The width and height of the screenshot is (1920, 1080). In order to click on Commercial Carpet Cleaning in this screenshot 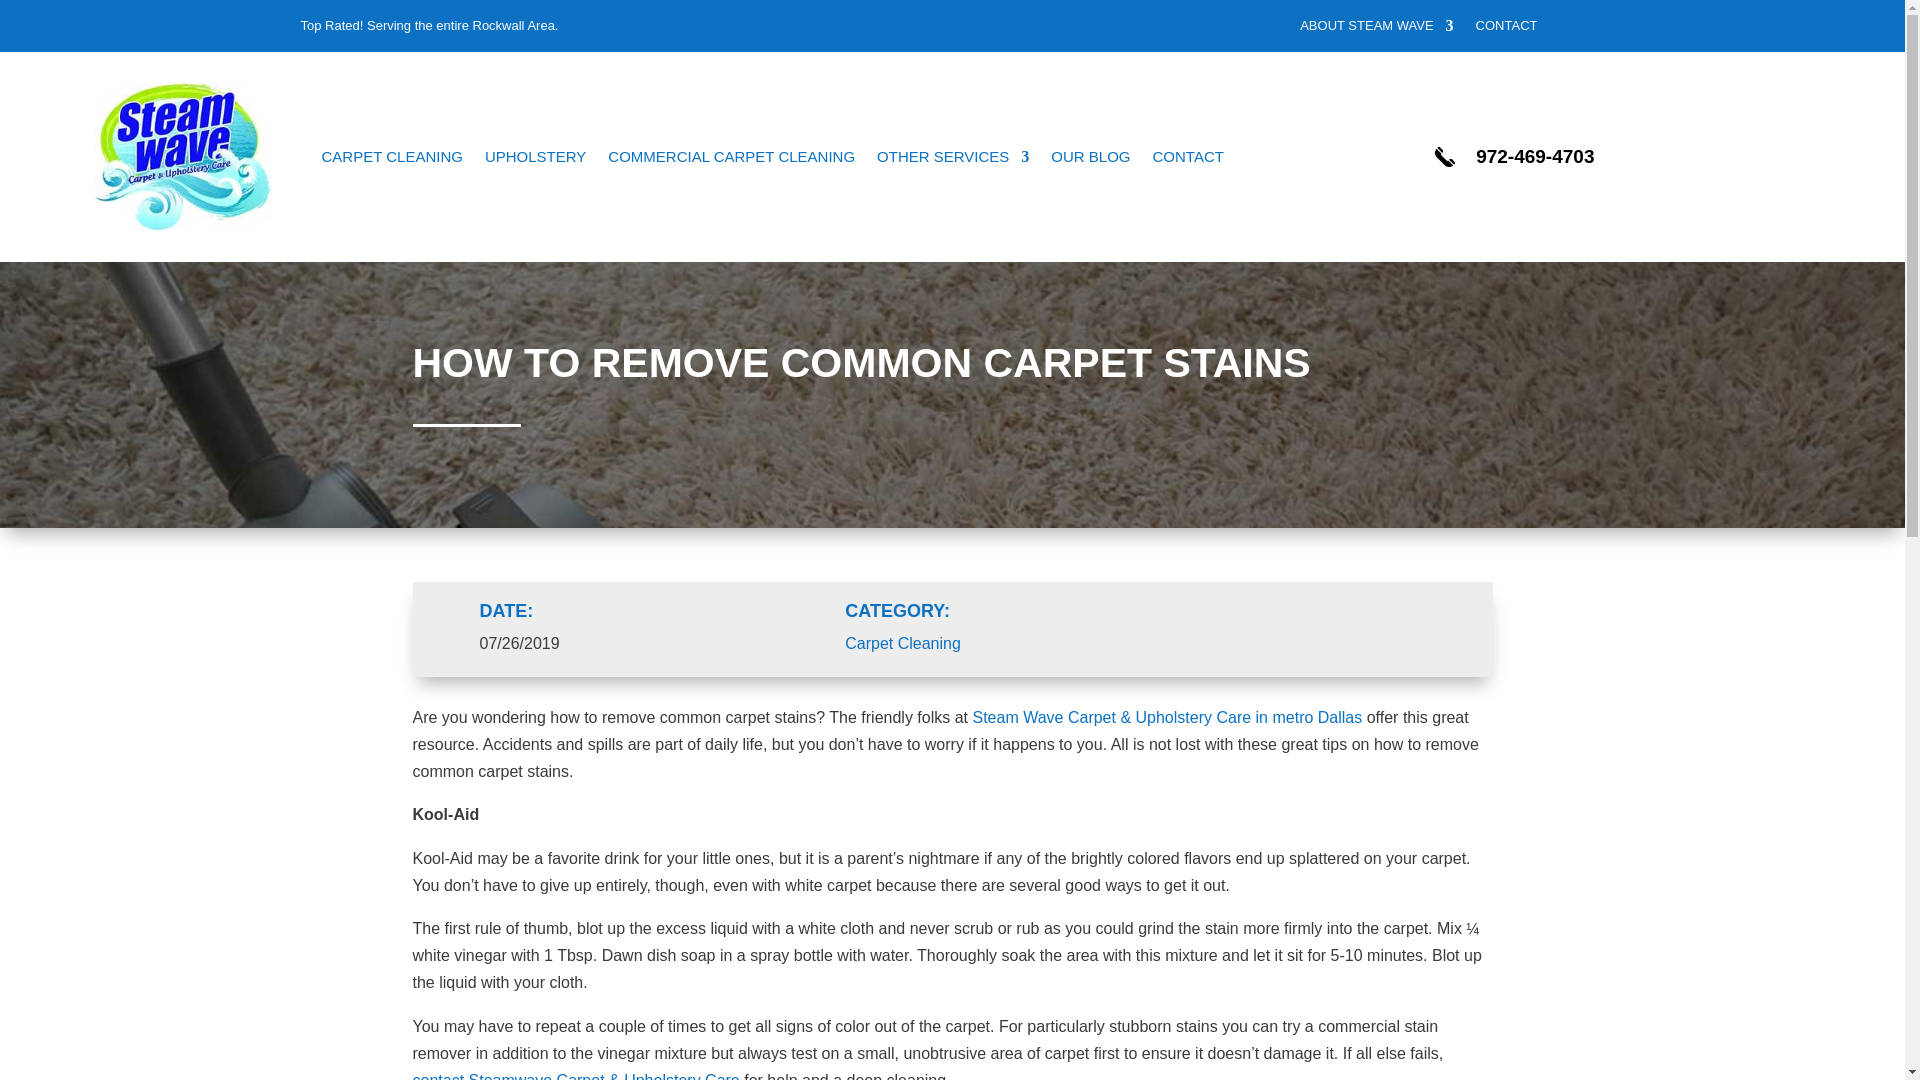, I will do `click(731, 157)`.